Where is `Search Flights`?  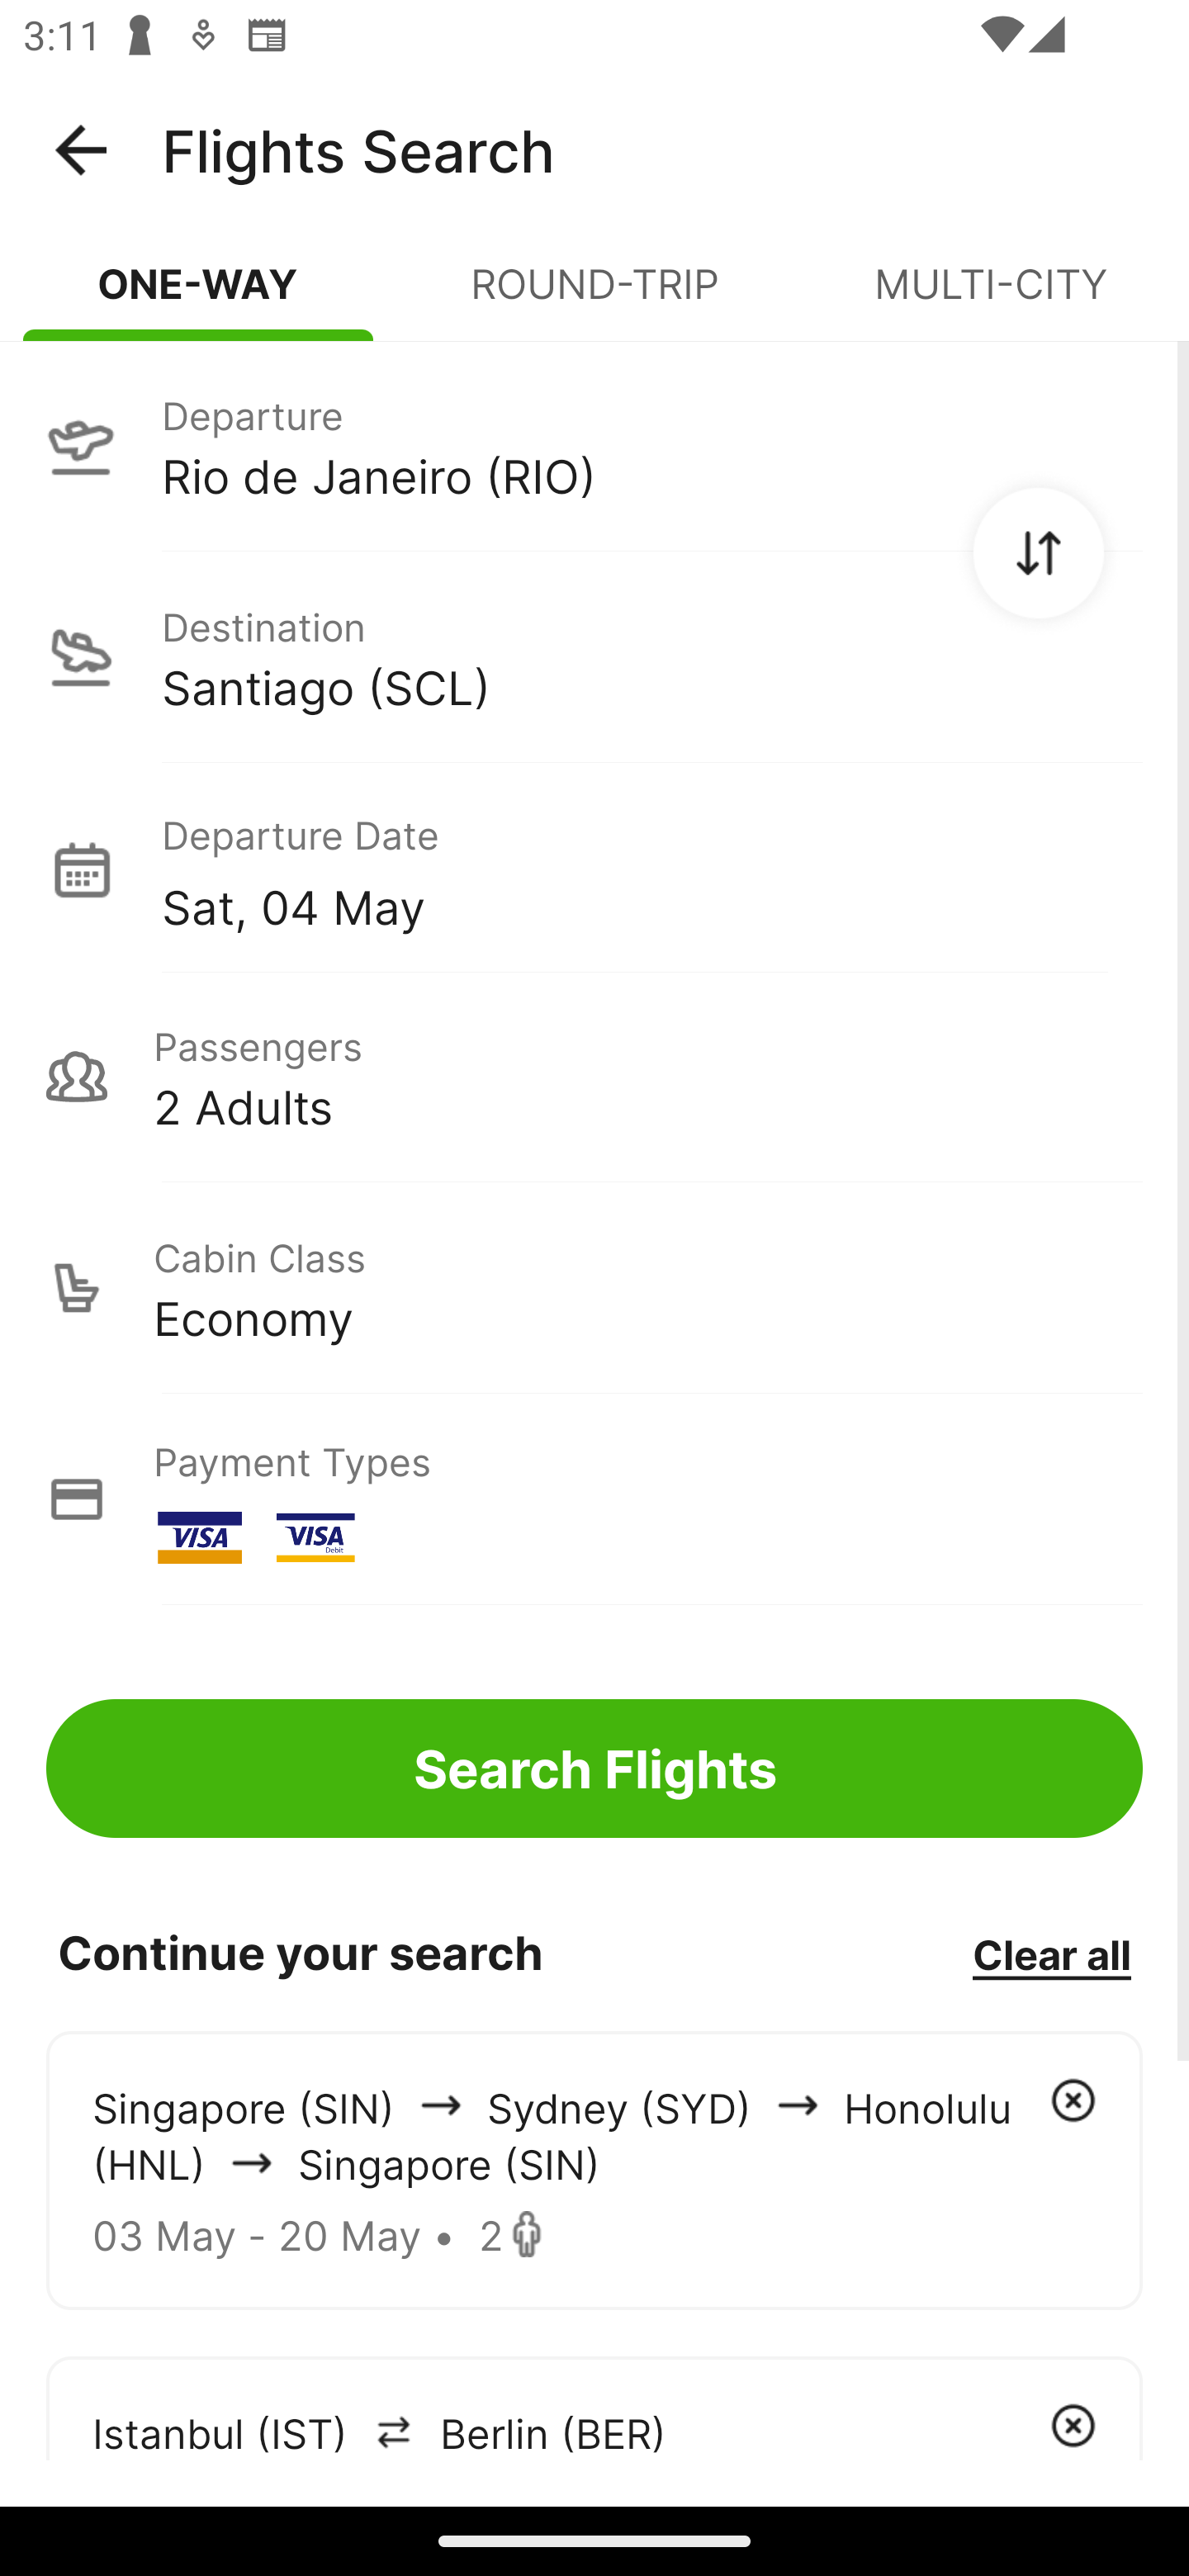
Search Flights is located at coordinates (594, 1769).